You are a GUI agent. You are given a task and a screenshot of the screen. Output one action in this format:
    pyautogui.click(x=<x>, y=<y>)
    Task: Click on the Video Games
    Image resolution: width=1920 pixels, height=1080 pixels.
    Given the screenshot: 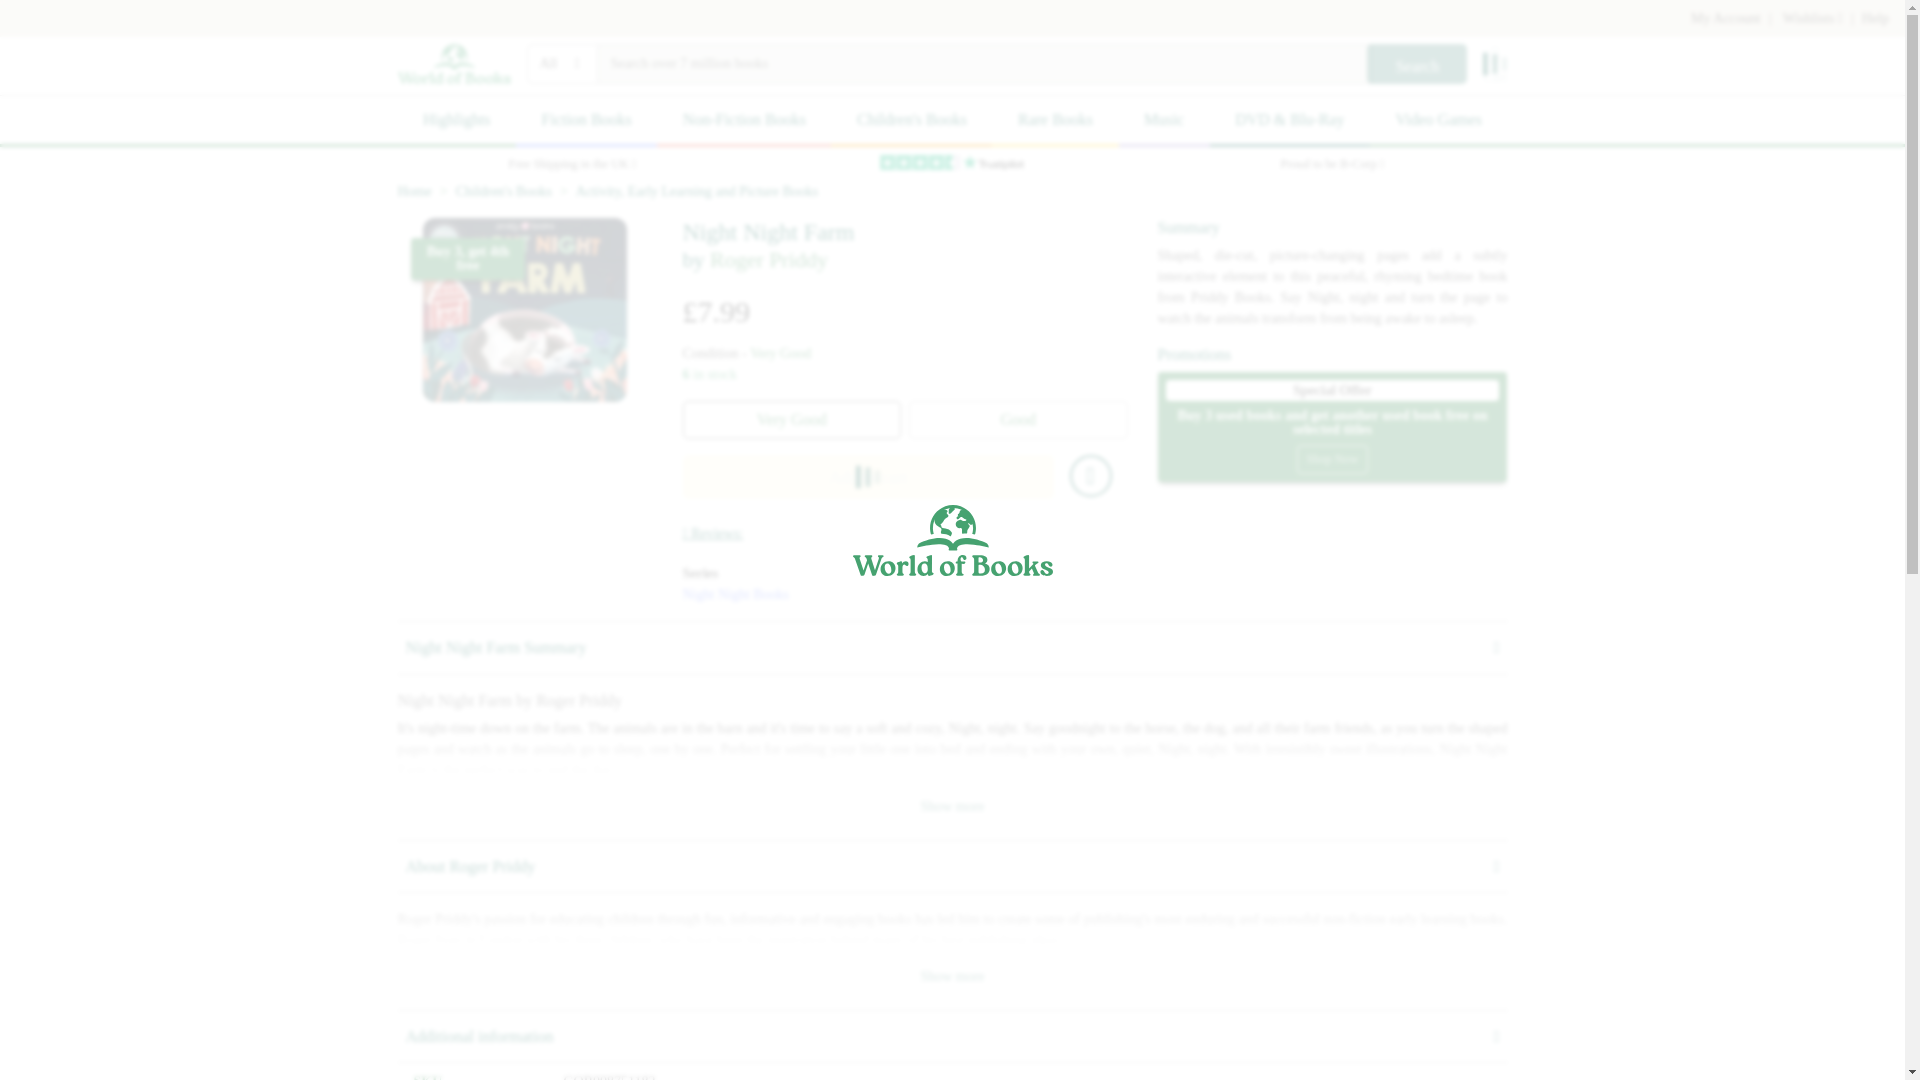 What is the action you would take?
    pyautogui.click(x=1438, y=121)
    